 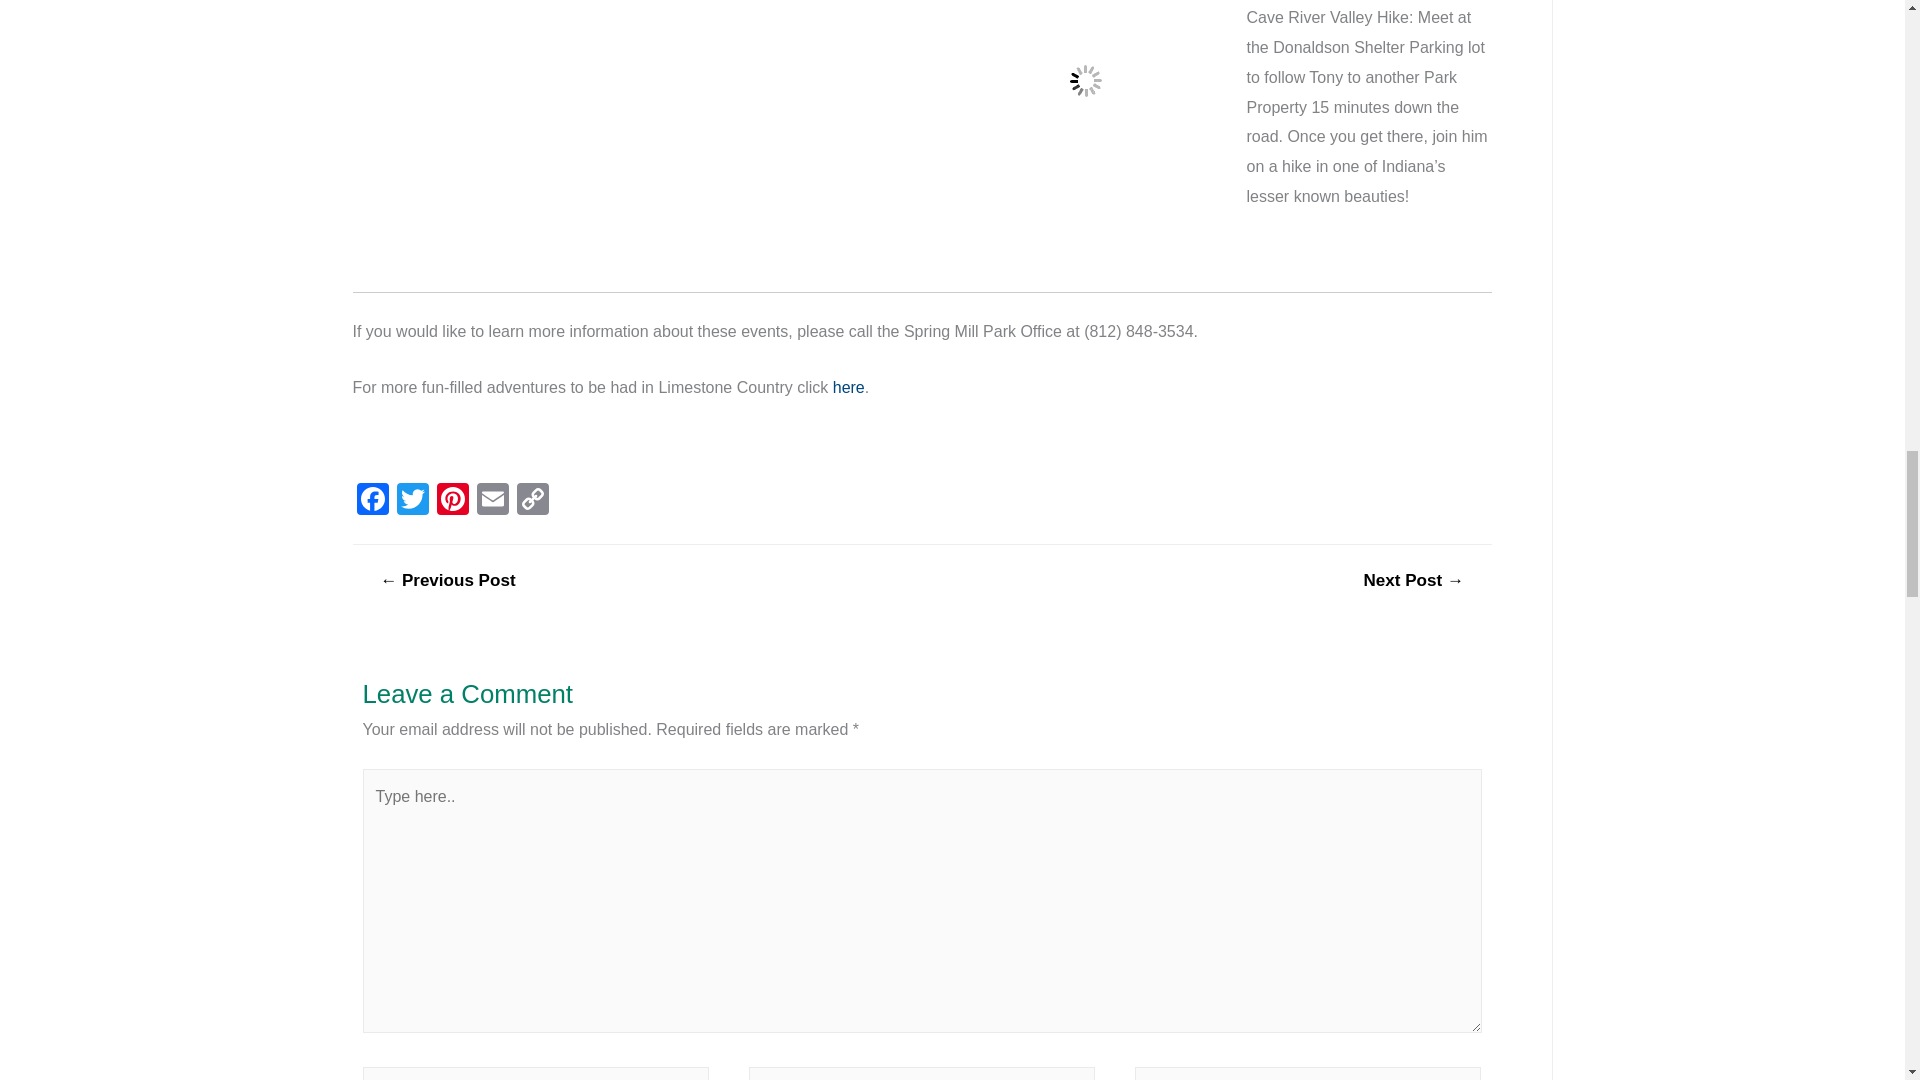 What do you see at coordinates (532, 500) in the screenshot?
I see `Copy Link` at bounding box center [532, 500].